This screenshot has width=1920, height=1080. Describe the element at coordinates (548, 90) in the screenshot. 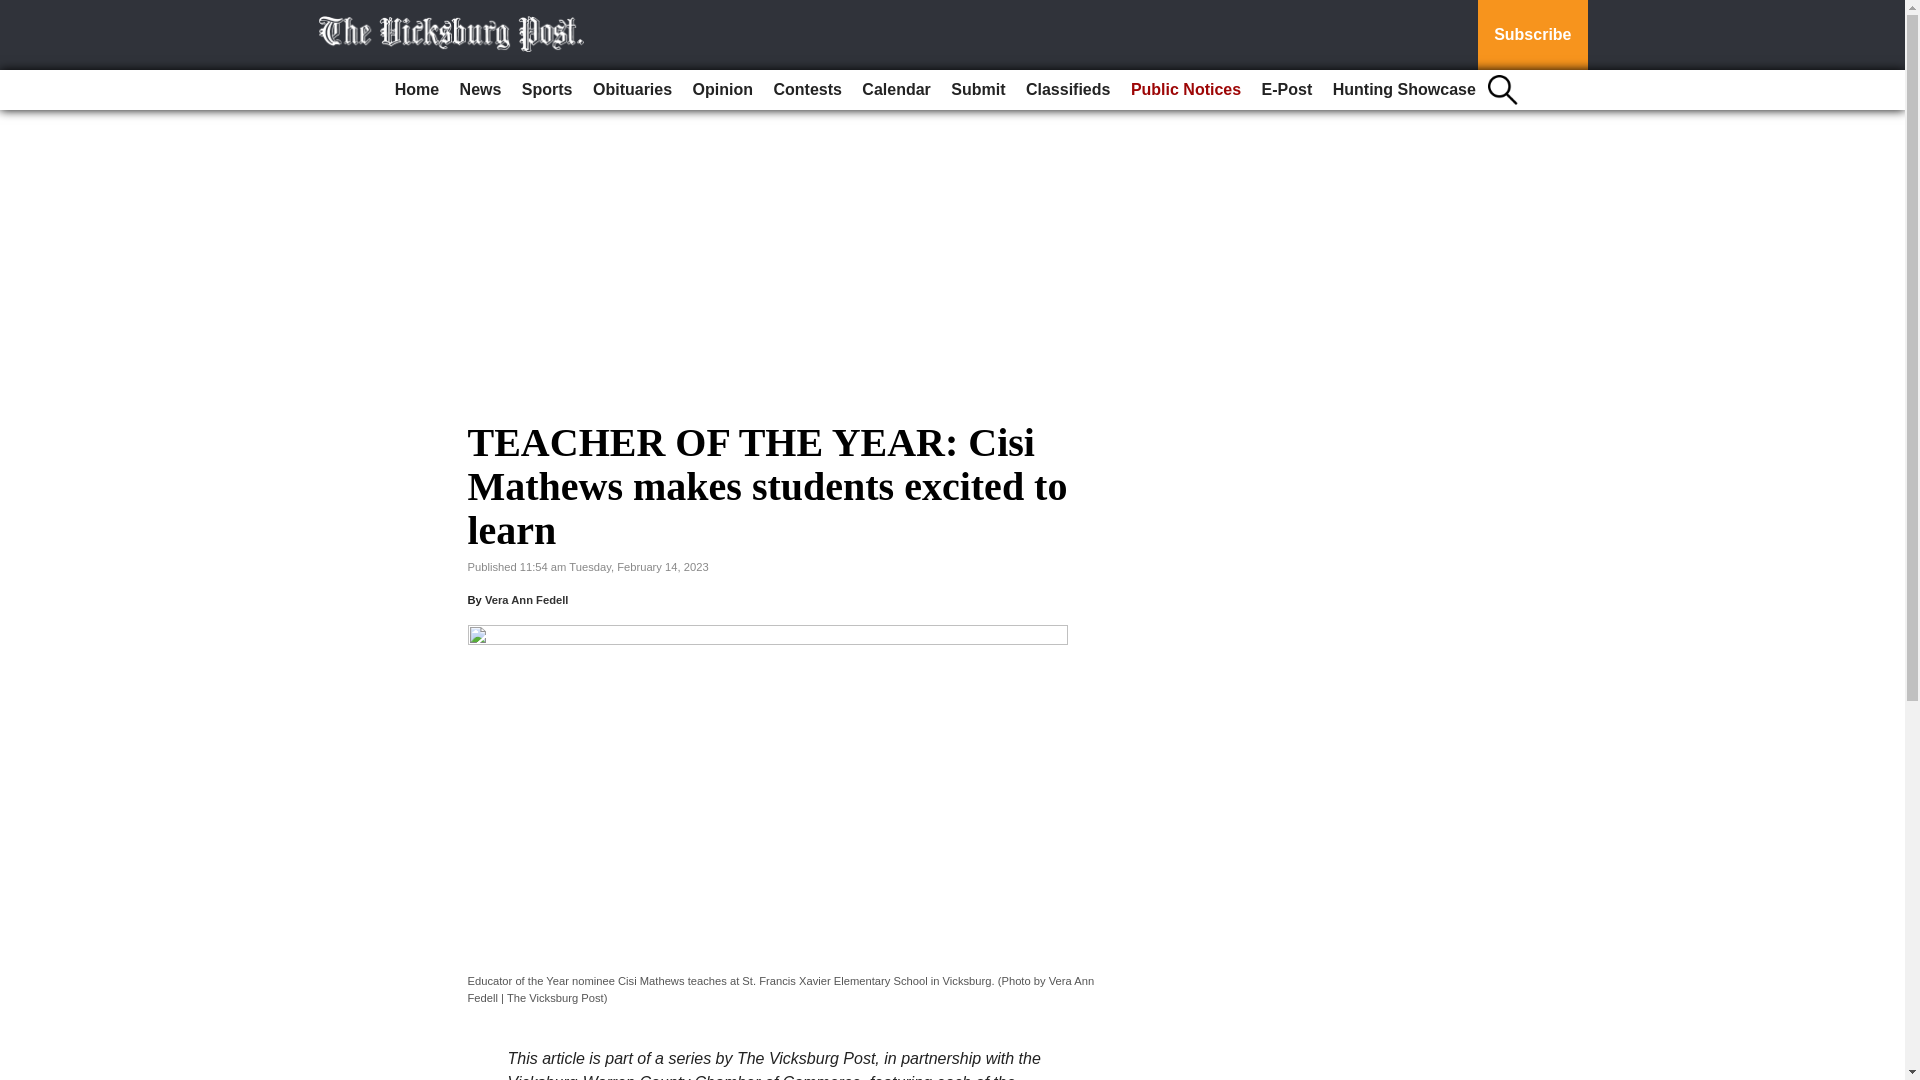

I see `Sports` at that location.